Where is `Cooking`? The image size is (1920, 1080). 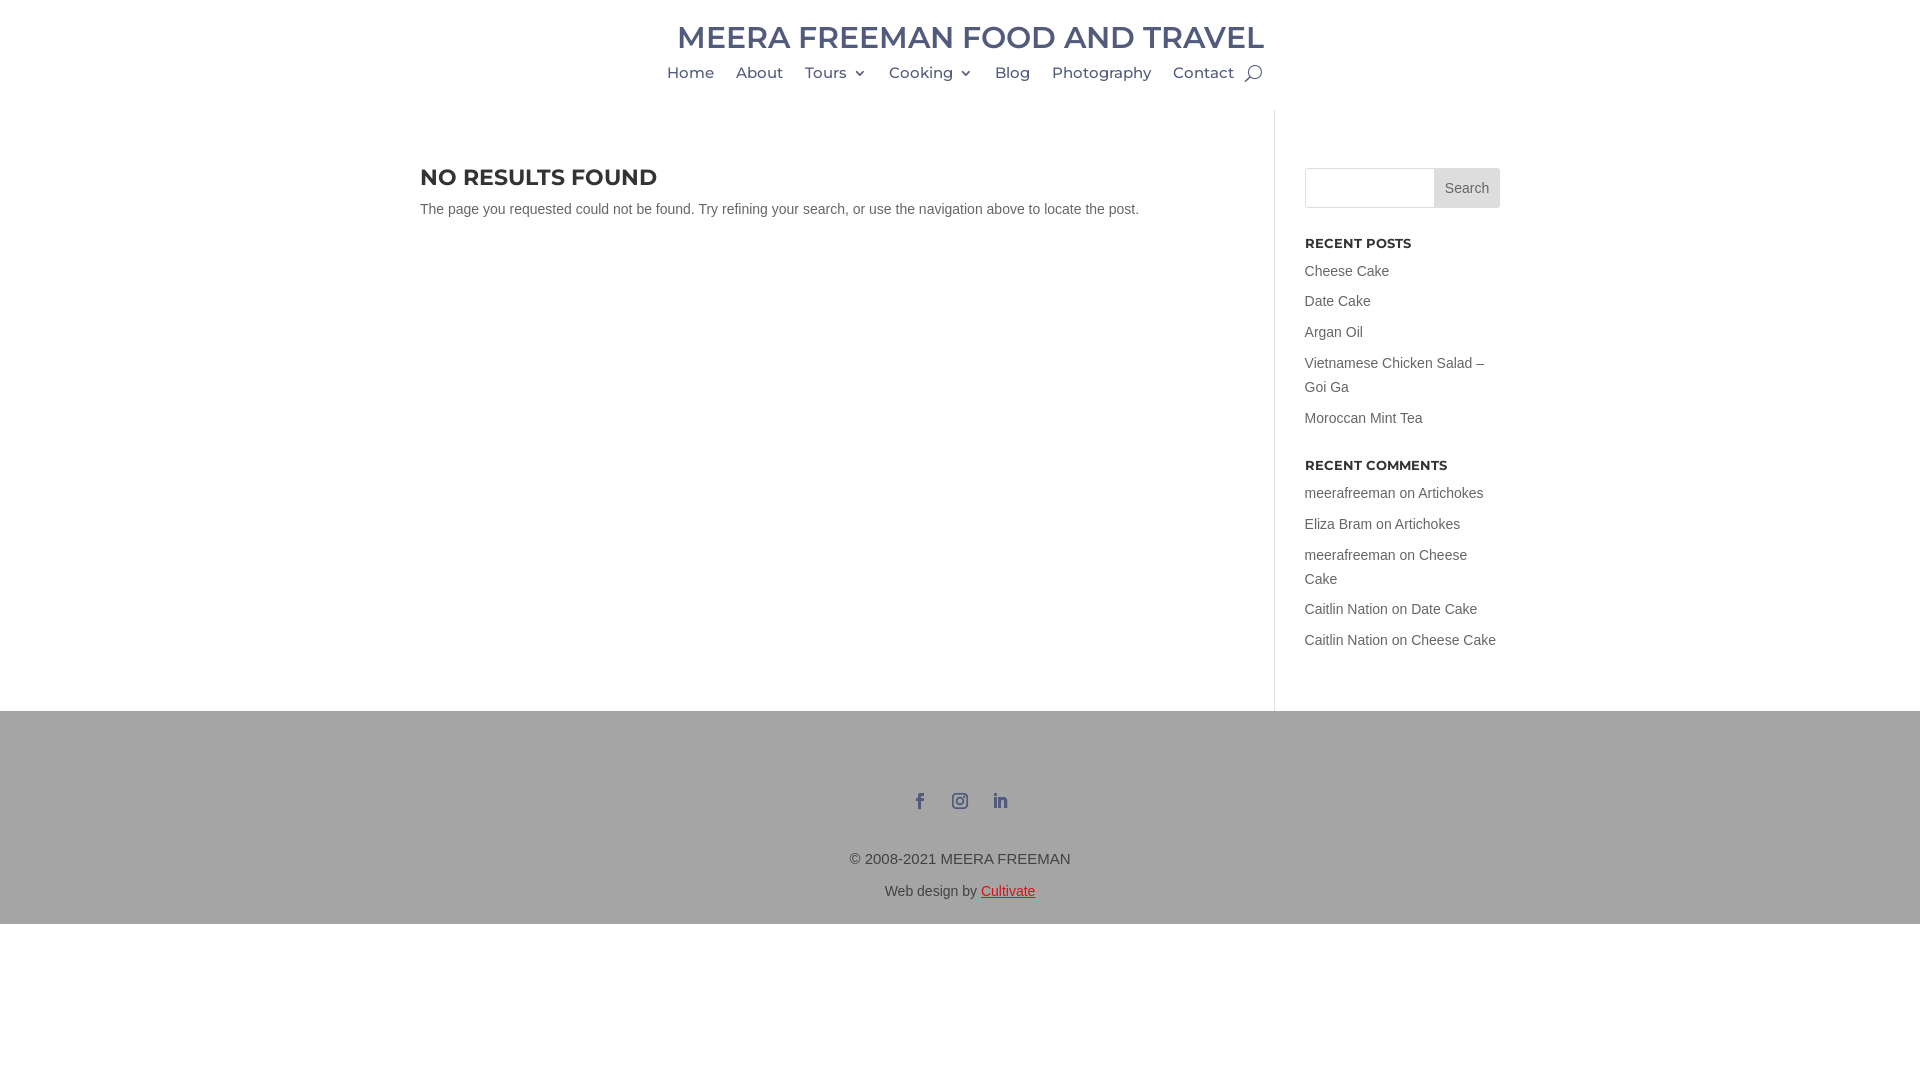
Cooking is located at coordinates (930, 77).